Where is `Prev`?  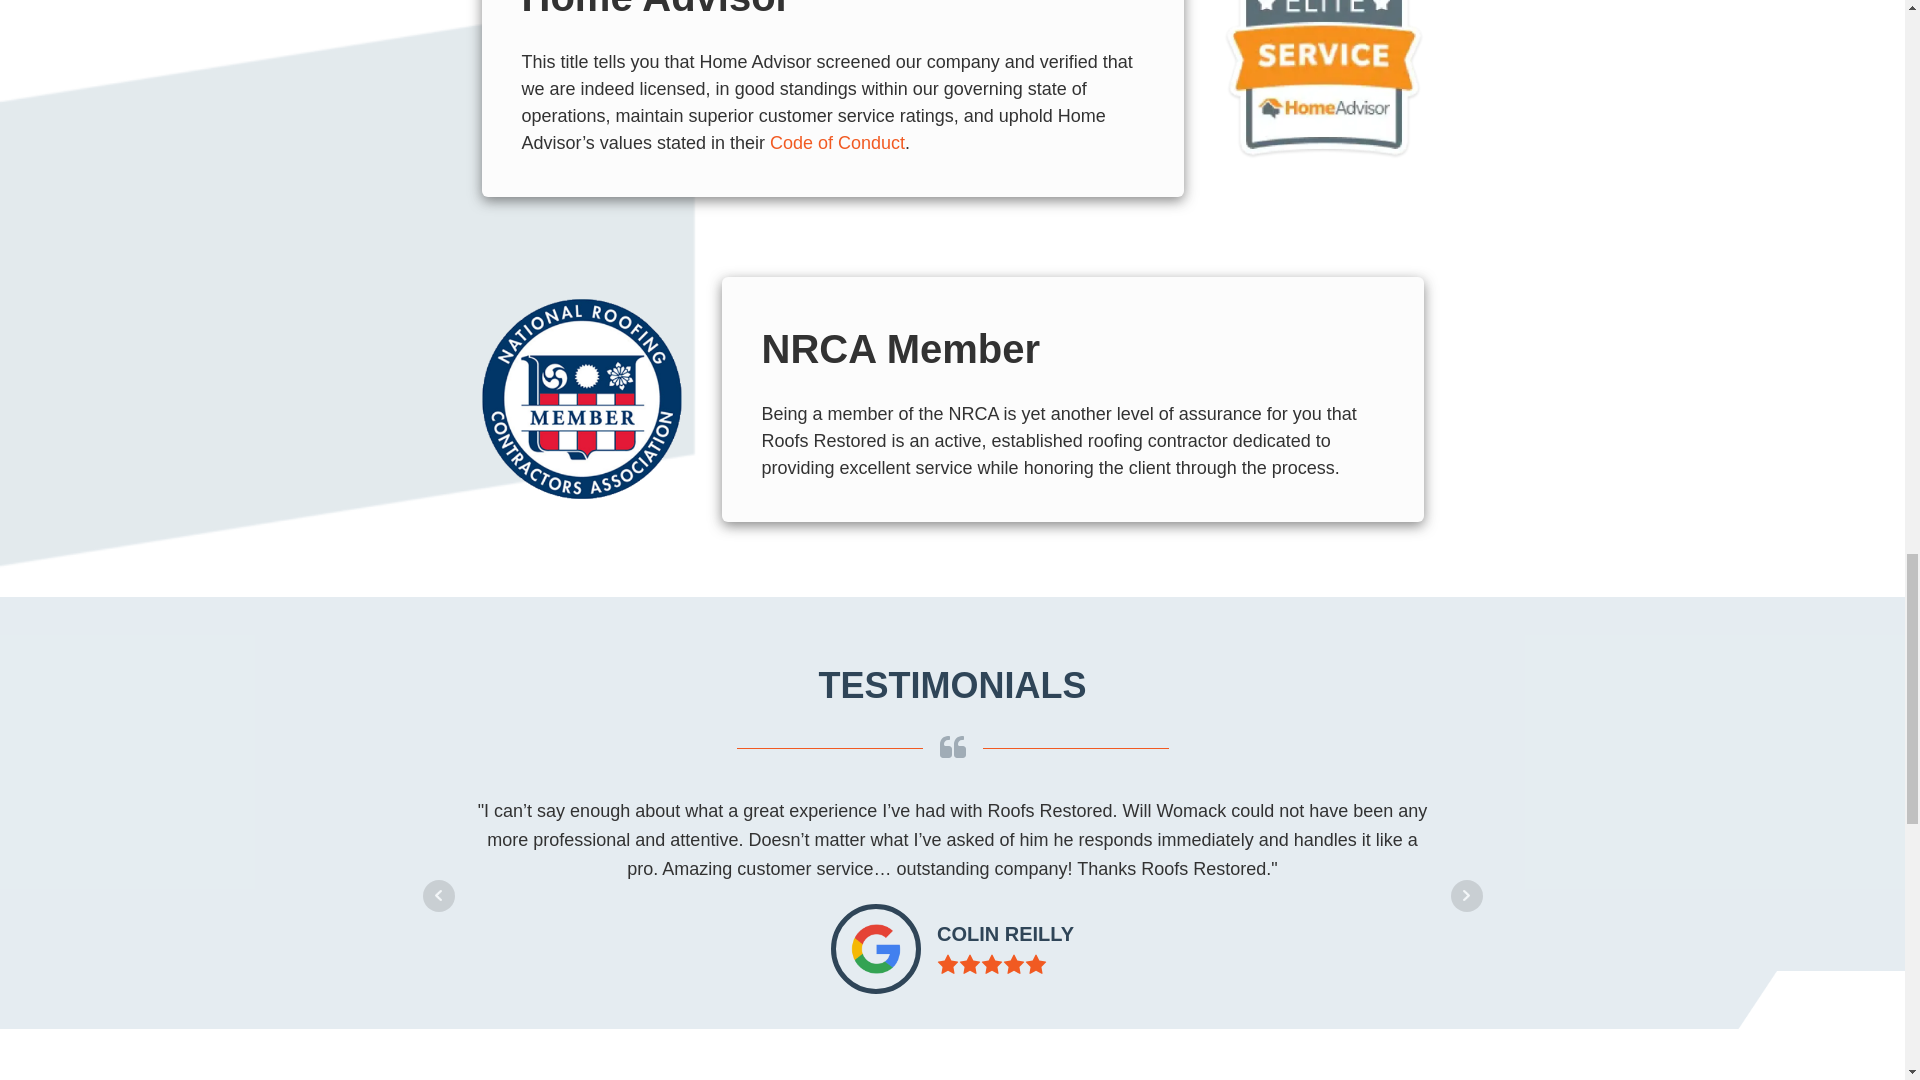 Prev is located at coordinates (438, 896).